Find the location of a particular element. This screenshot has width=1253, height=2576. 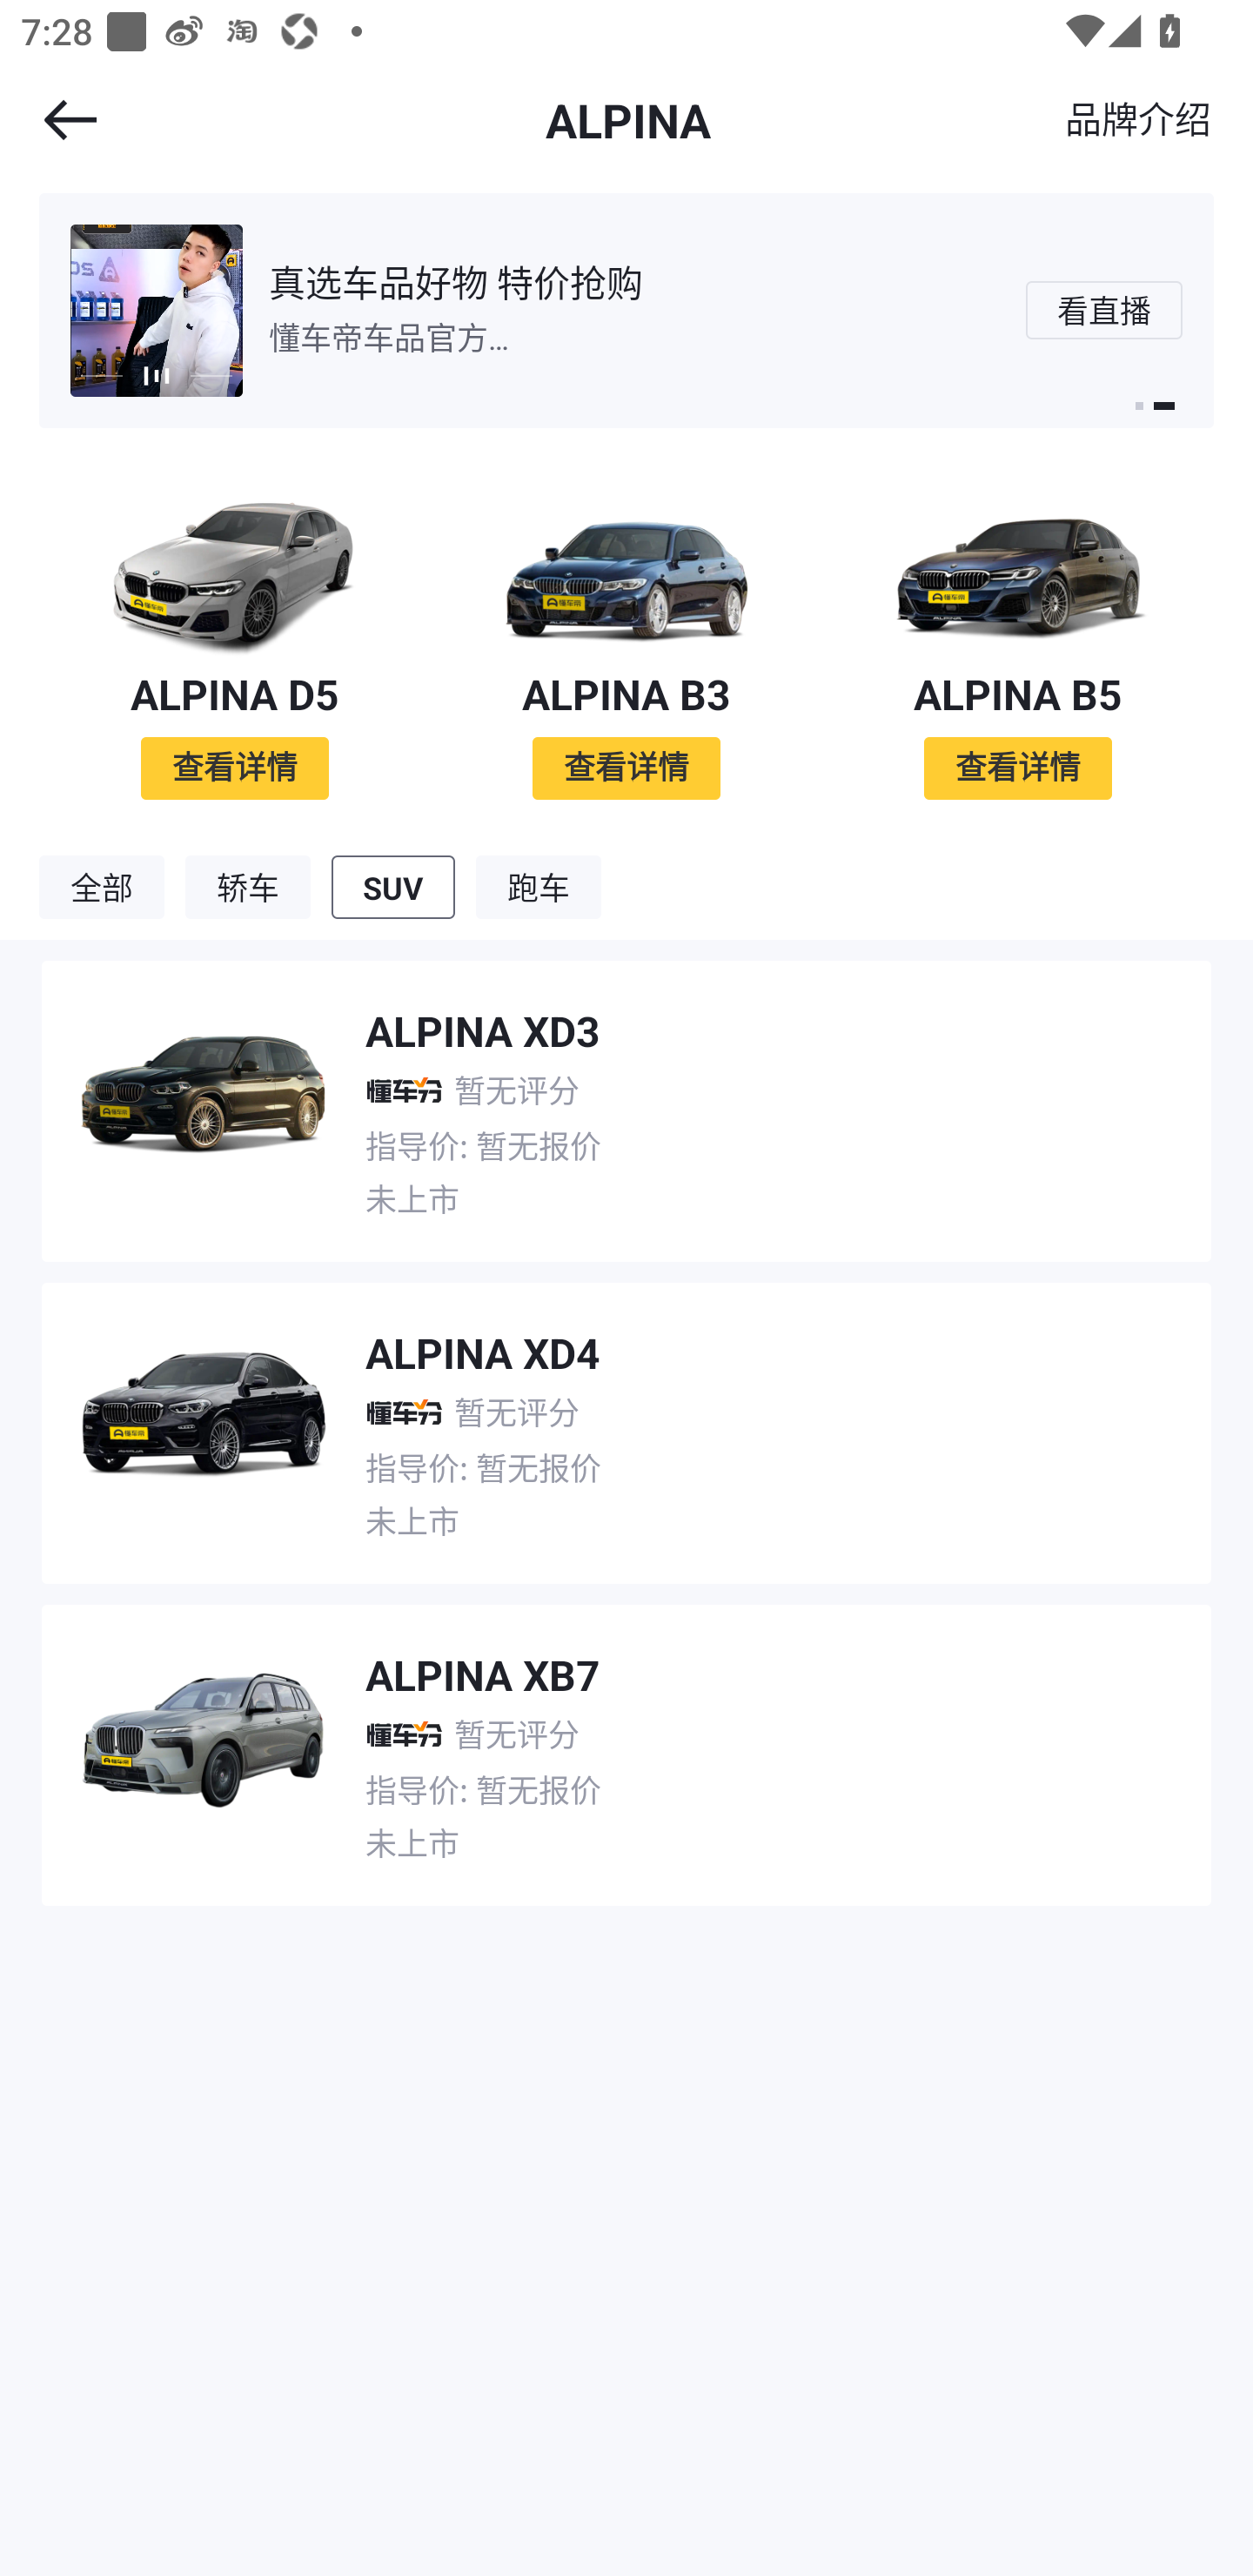

真选车品好物 特价抢购 懂车帝车品官方直播间 看直播 is located at coordinates (626, 310).